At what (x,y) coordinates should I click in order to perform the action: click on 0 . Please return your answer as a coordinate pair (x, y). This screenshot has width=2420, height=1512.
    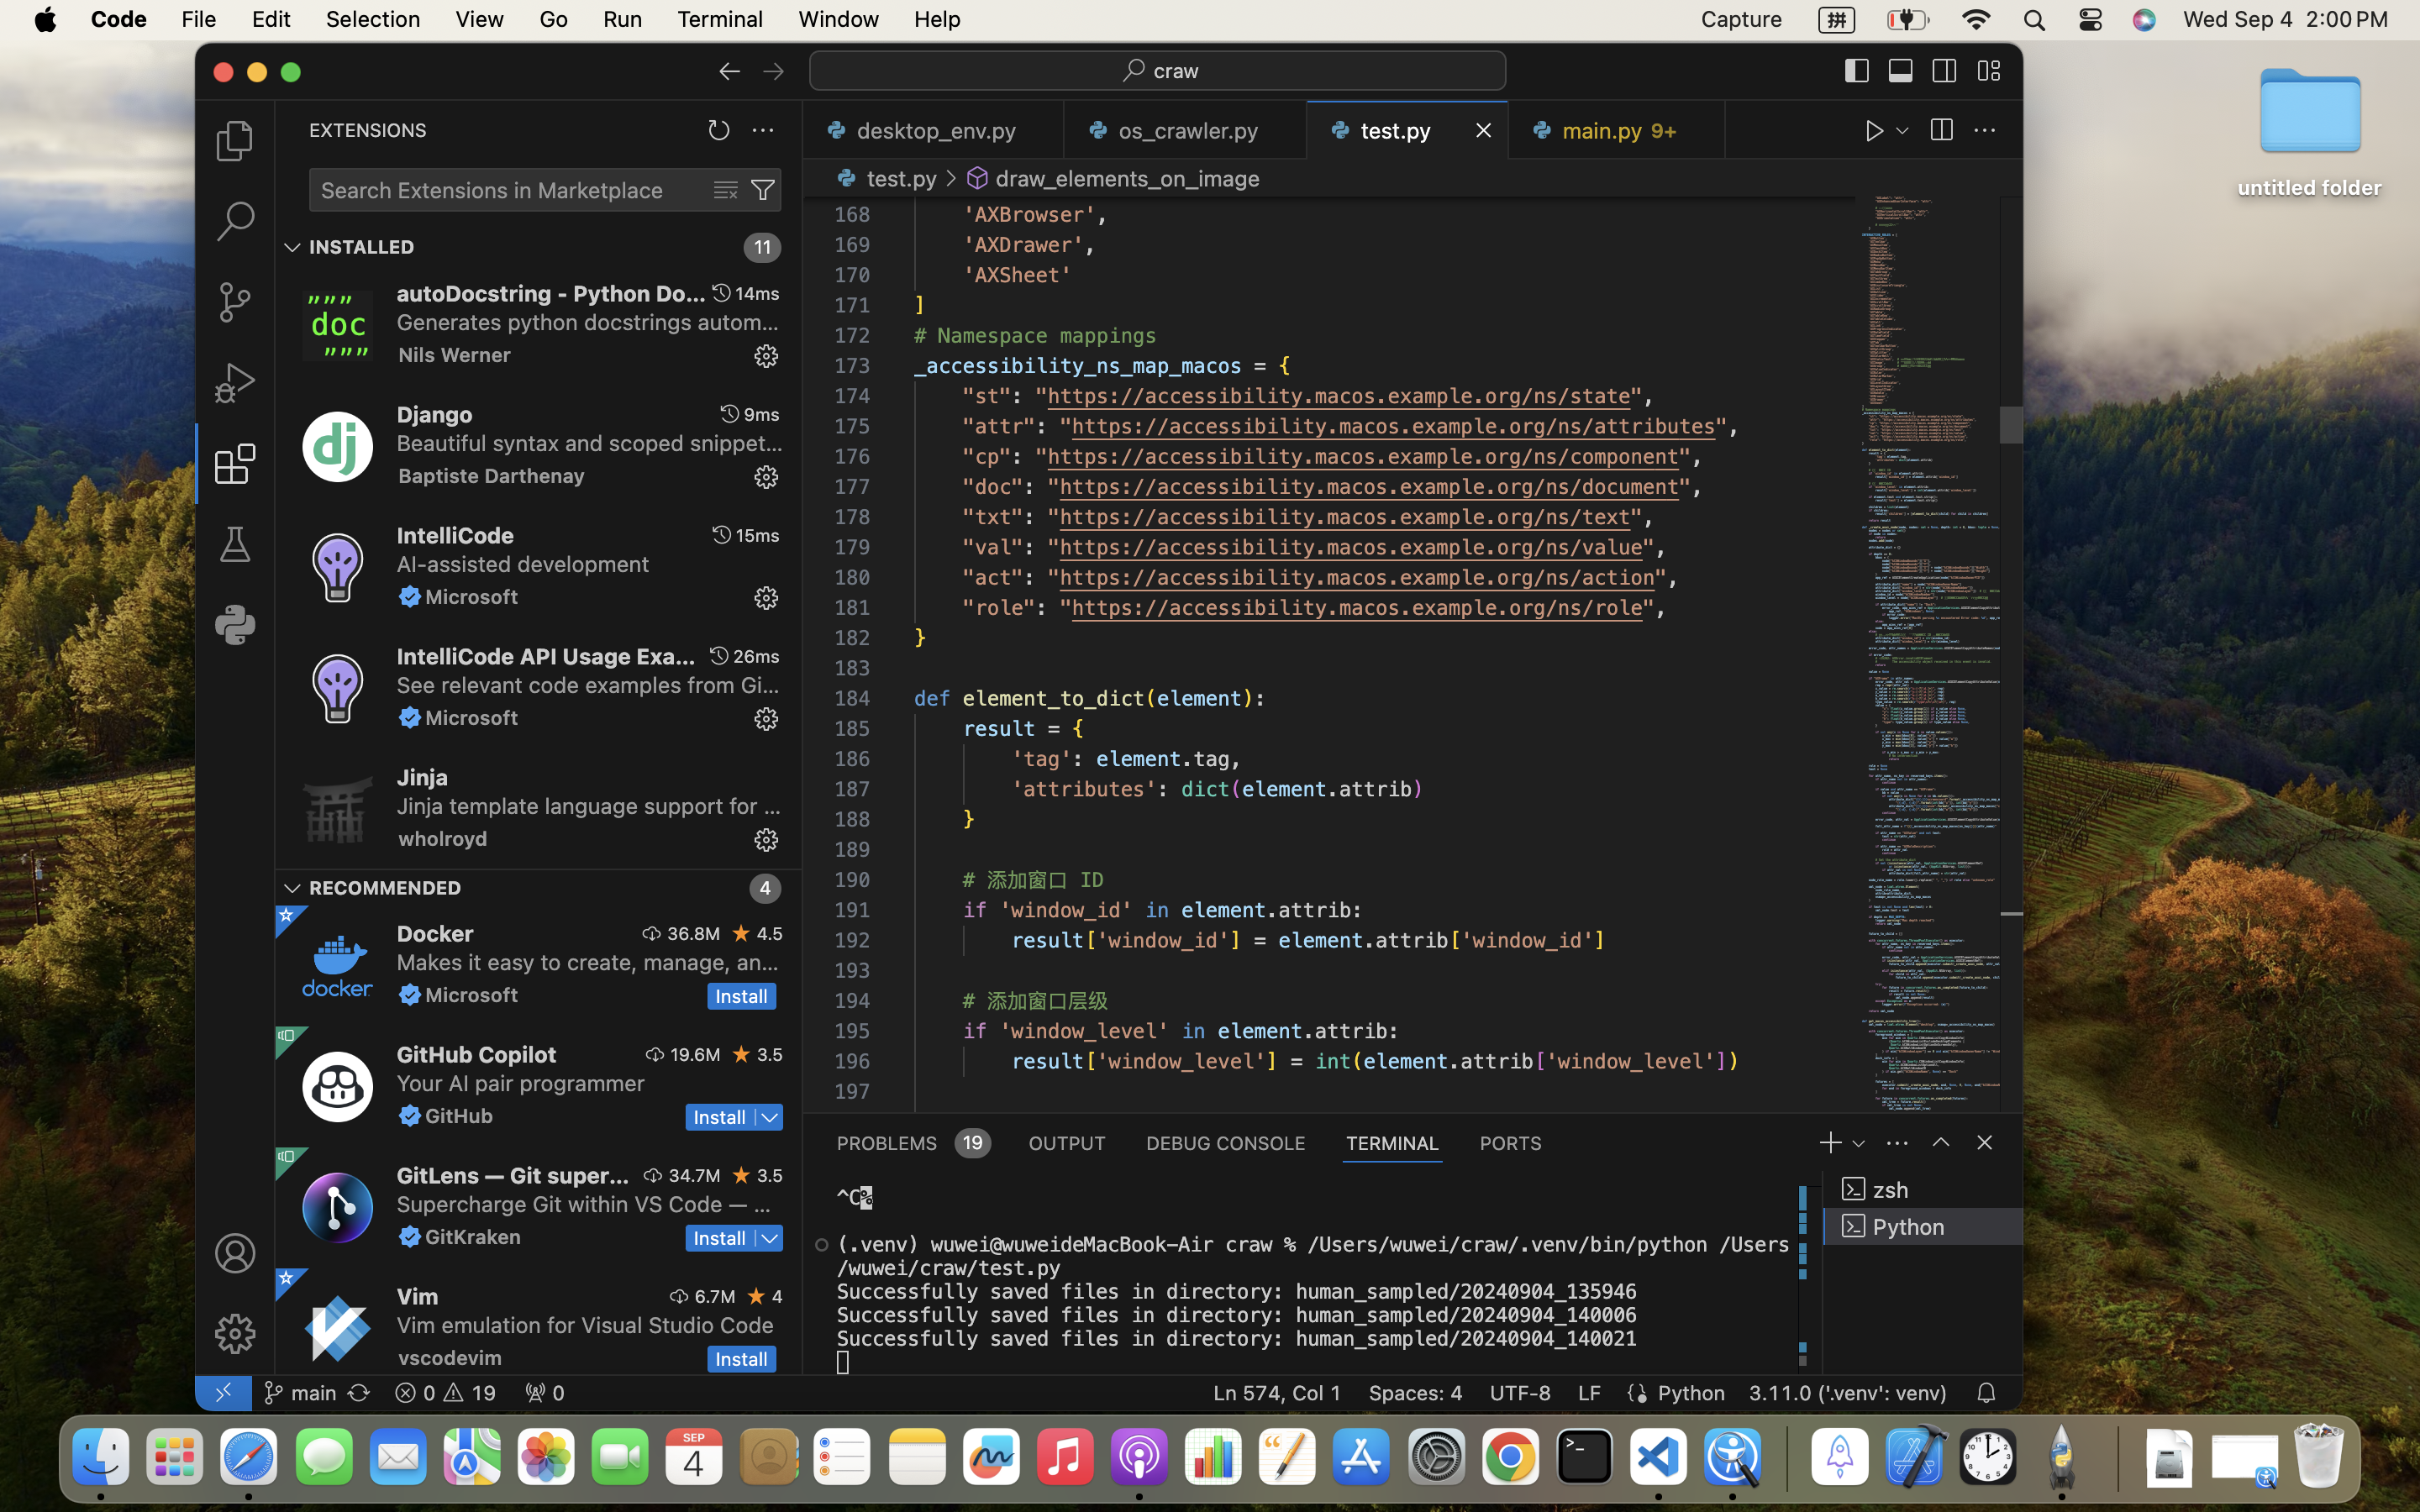
    Looking at the image, I should click on (235, 302).